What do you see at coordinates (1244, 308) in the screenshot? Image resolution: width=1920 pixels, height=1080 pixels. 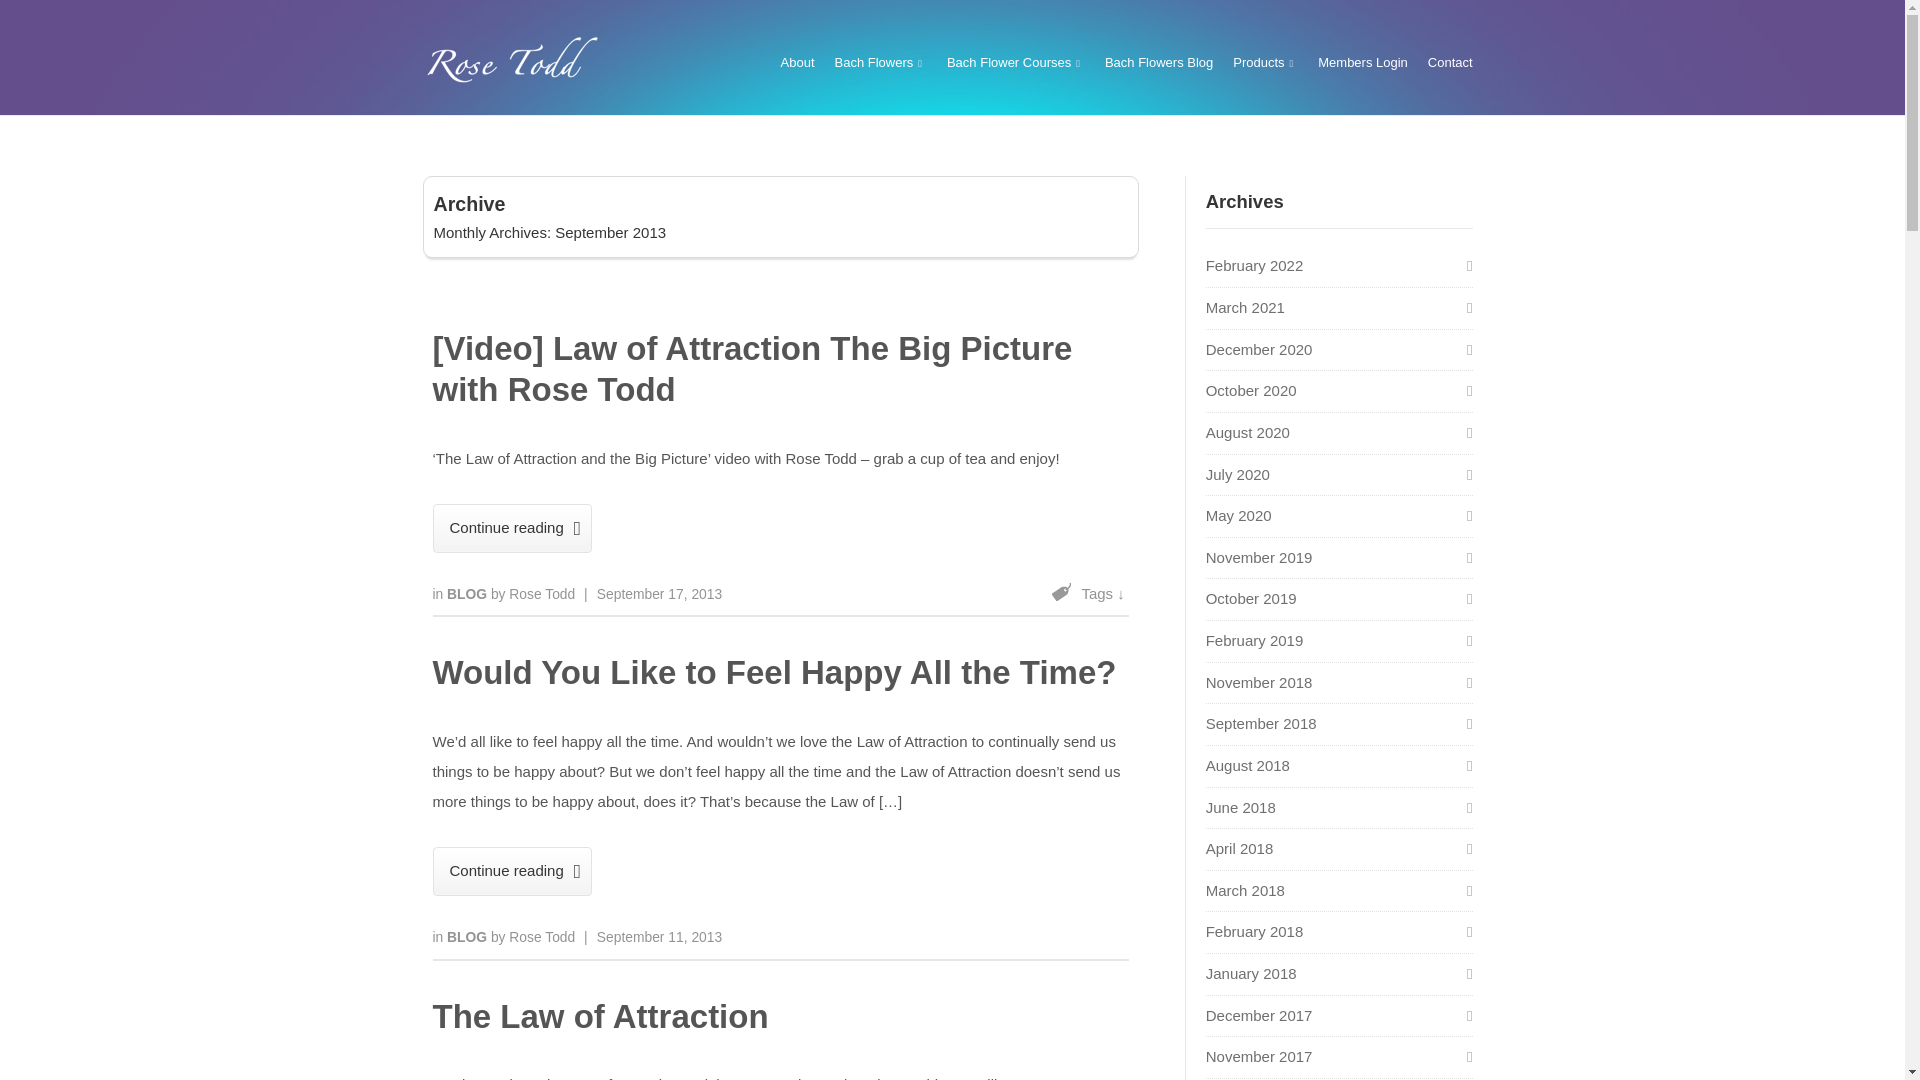 I see `March 2021` at bounding box center [1244, 308].